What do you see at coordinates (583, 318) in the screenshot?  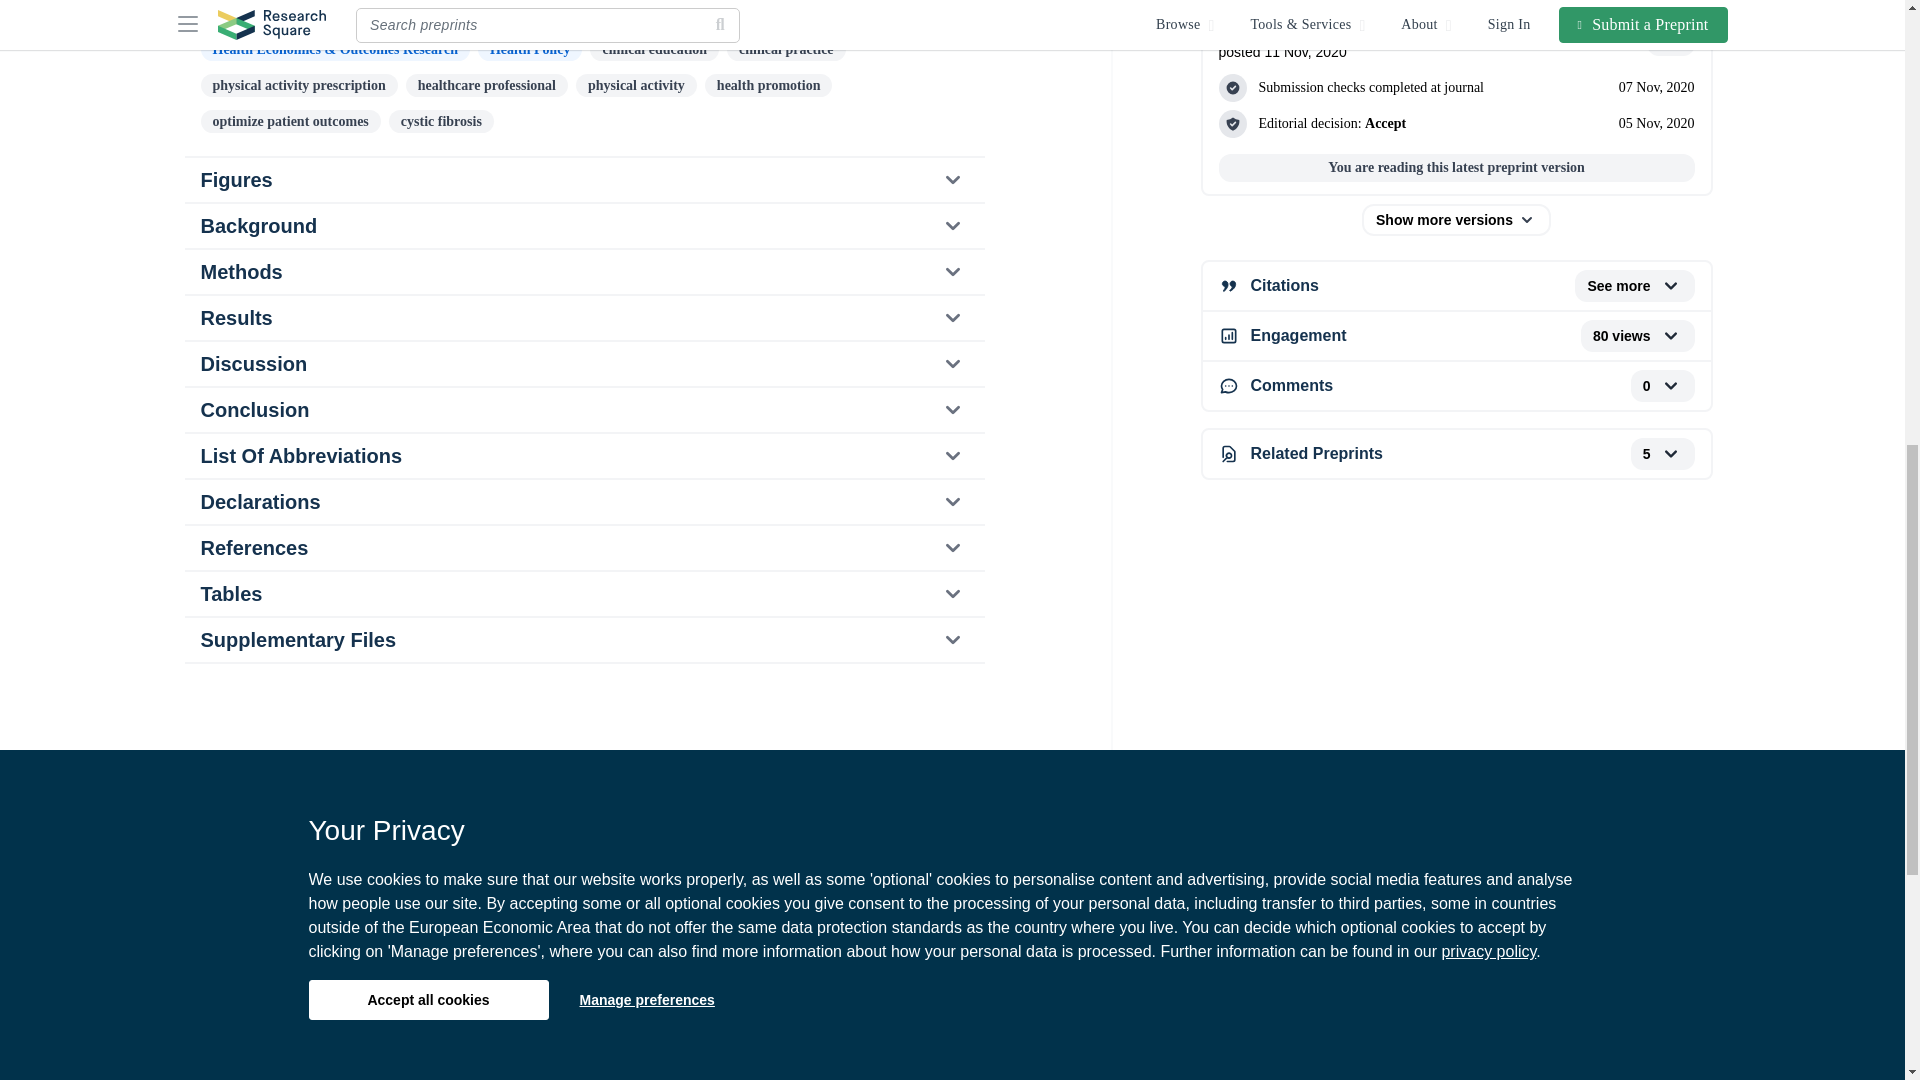 I see `Results` at bounding box center [583, 318].